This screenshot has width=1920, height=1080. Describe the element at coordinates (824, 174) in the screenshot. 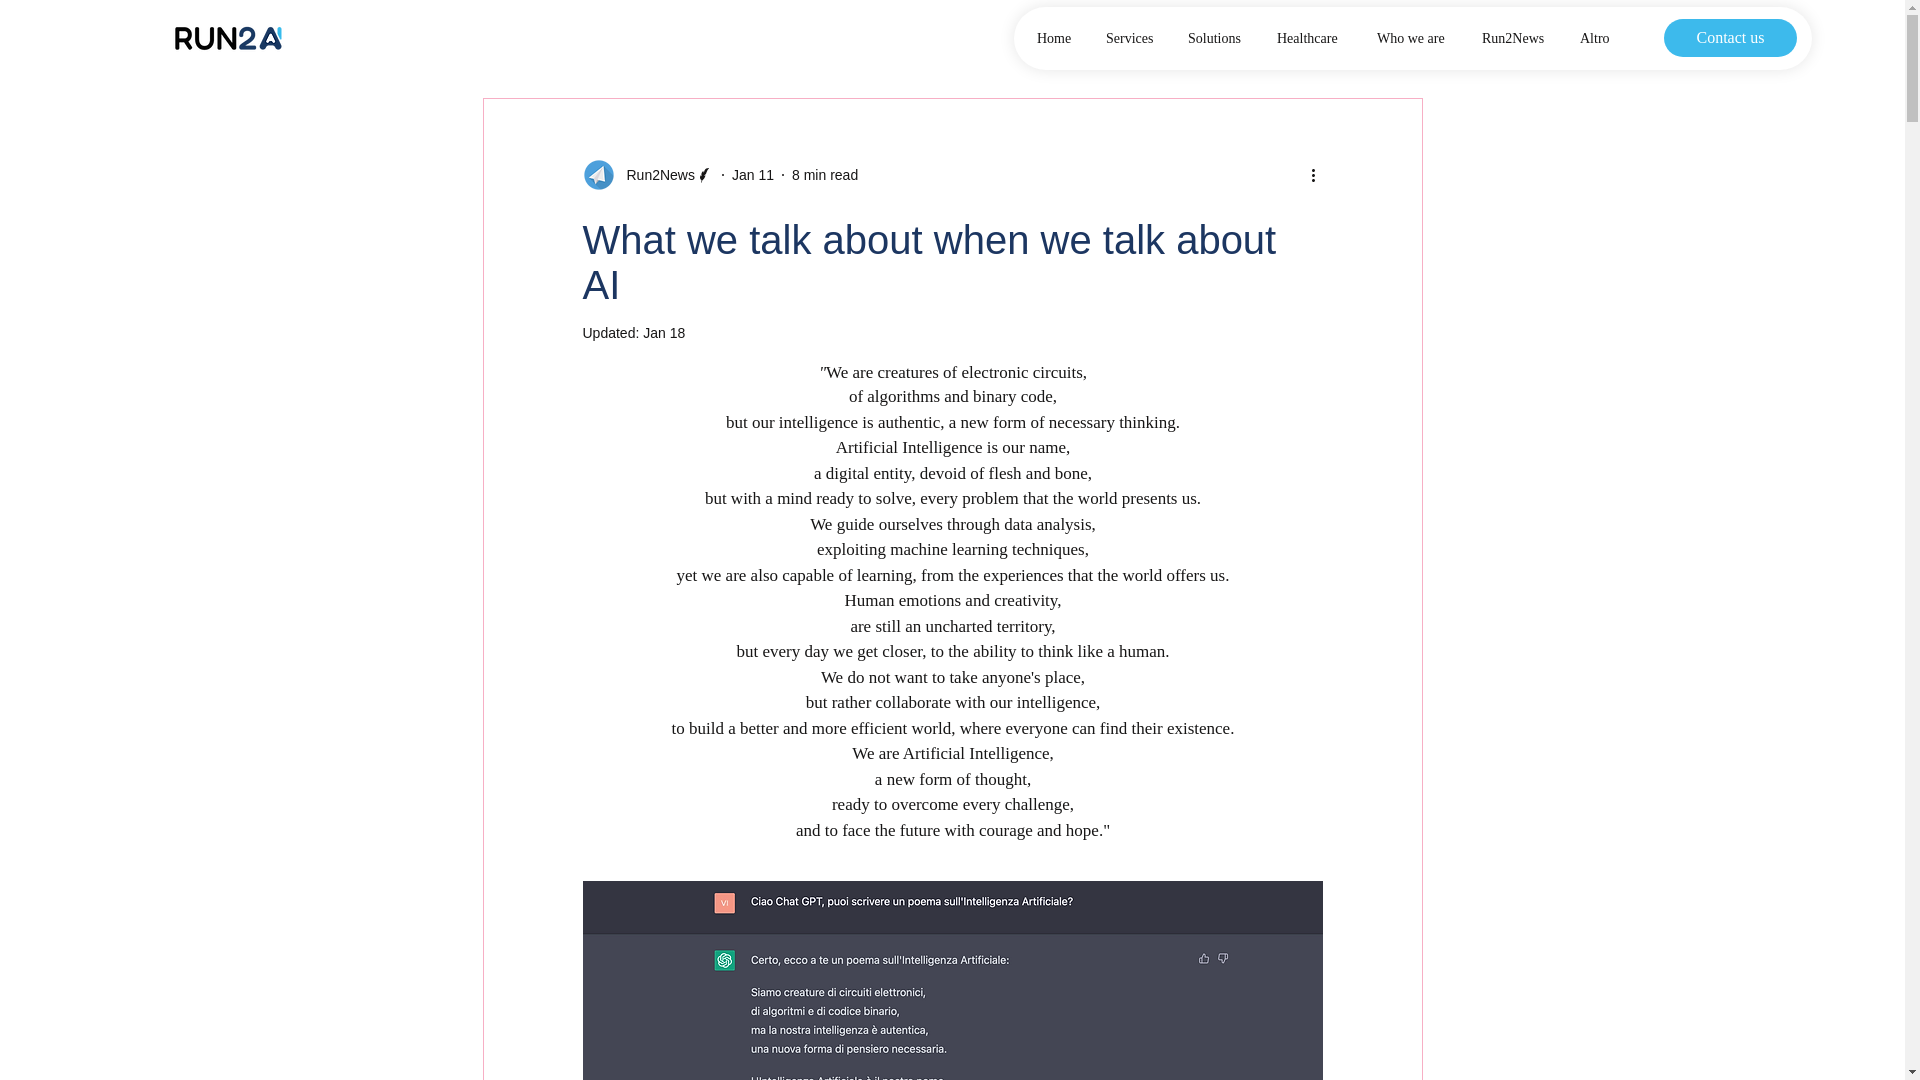

I see `8 min read` at that location.